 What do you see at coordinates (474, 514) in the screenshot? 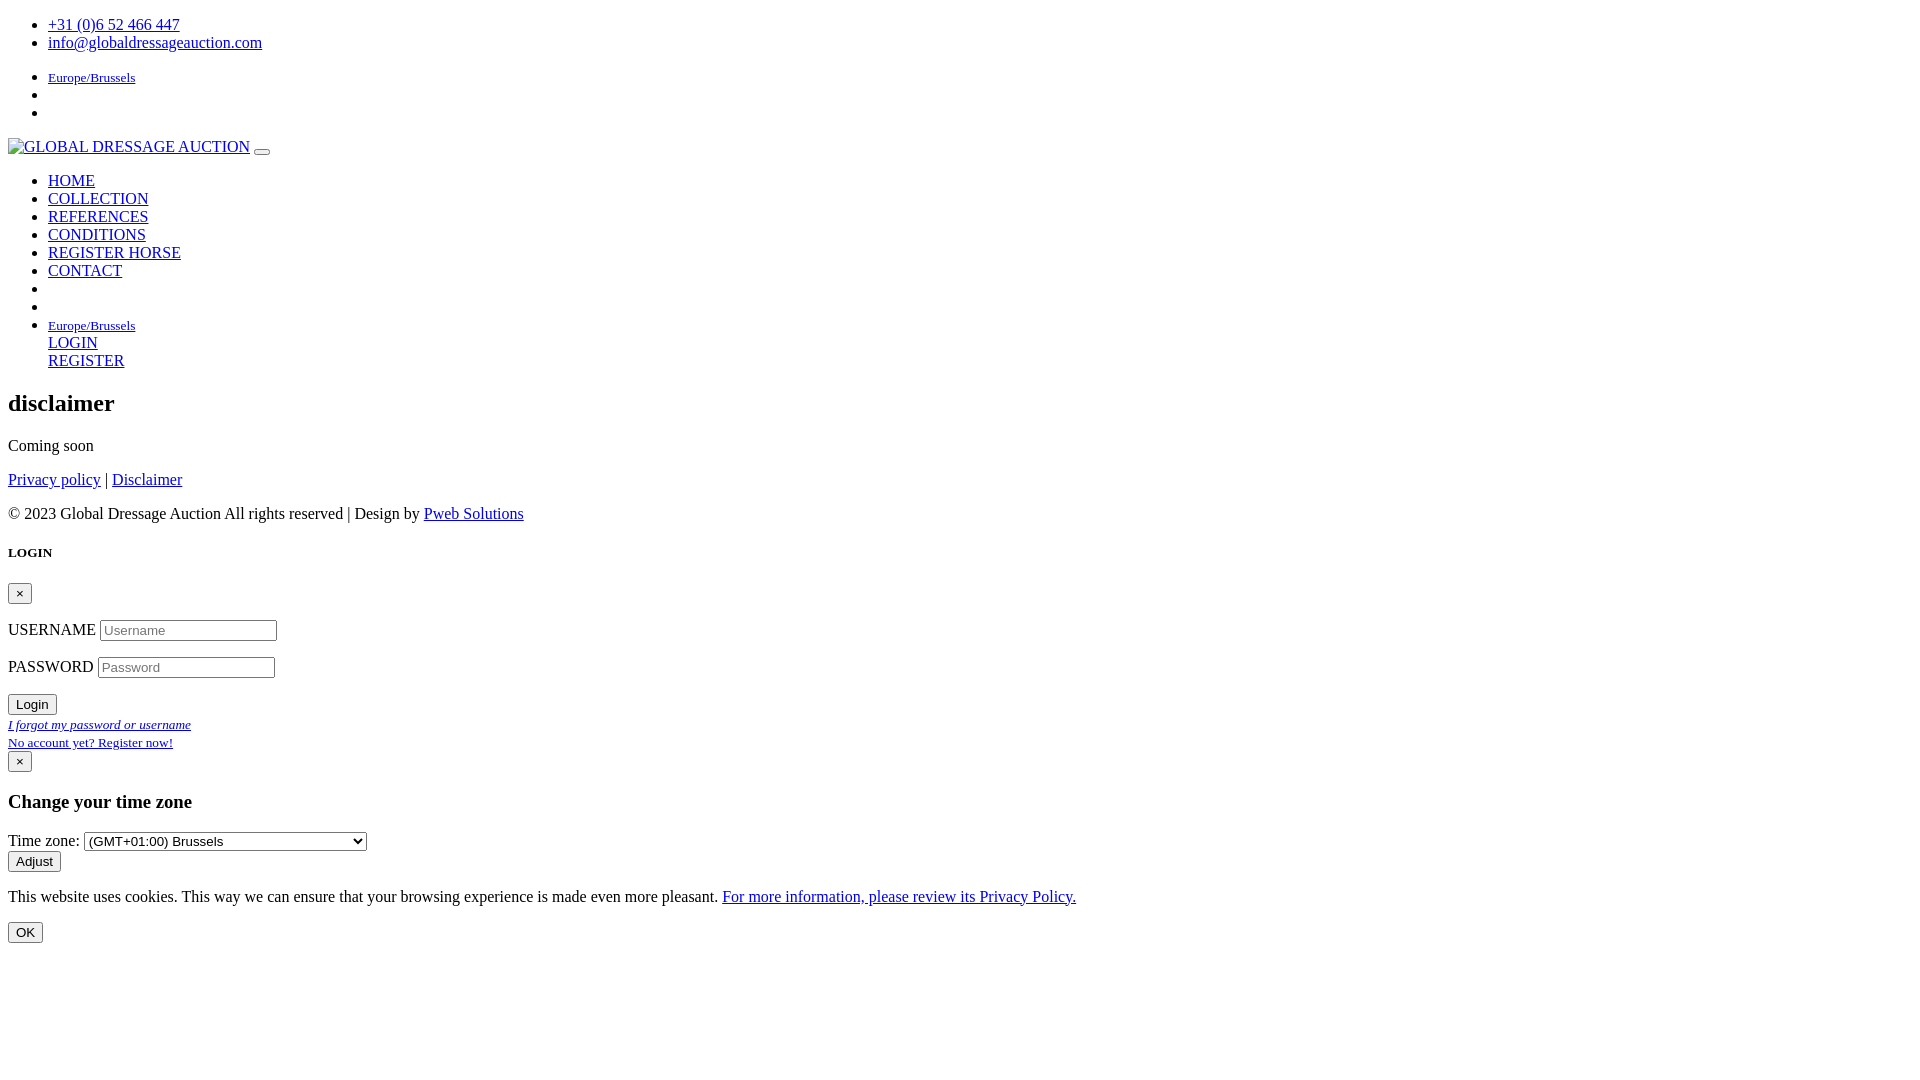
I see `Pweb Solutions` at bounding box center [474, 514].